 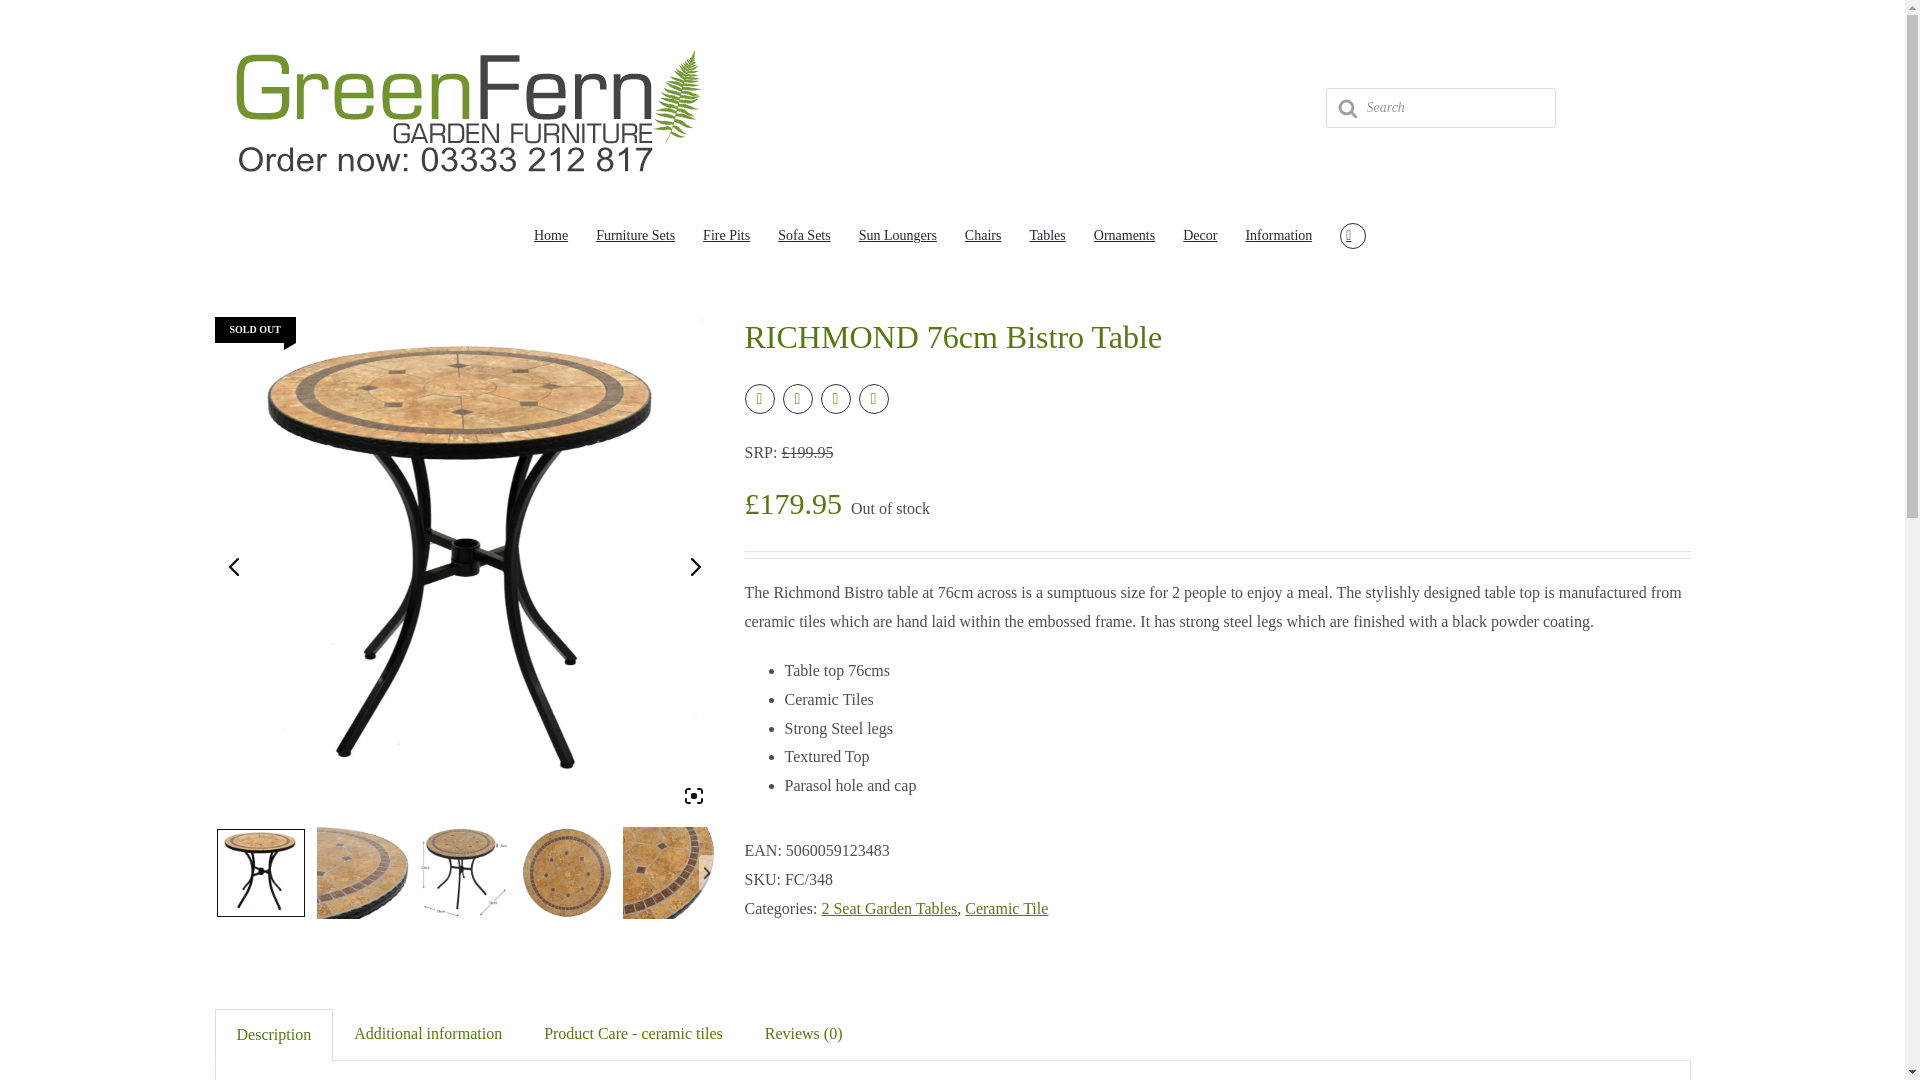 I want to click on Furniture Sets, so click(x=635, y=236).